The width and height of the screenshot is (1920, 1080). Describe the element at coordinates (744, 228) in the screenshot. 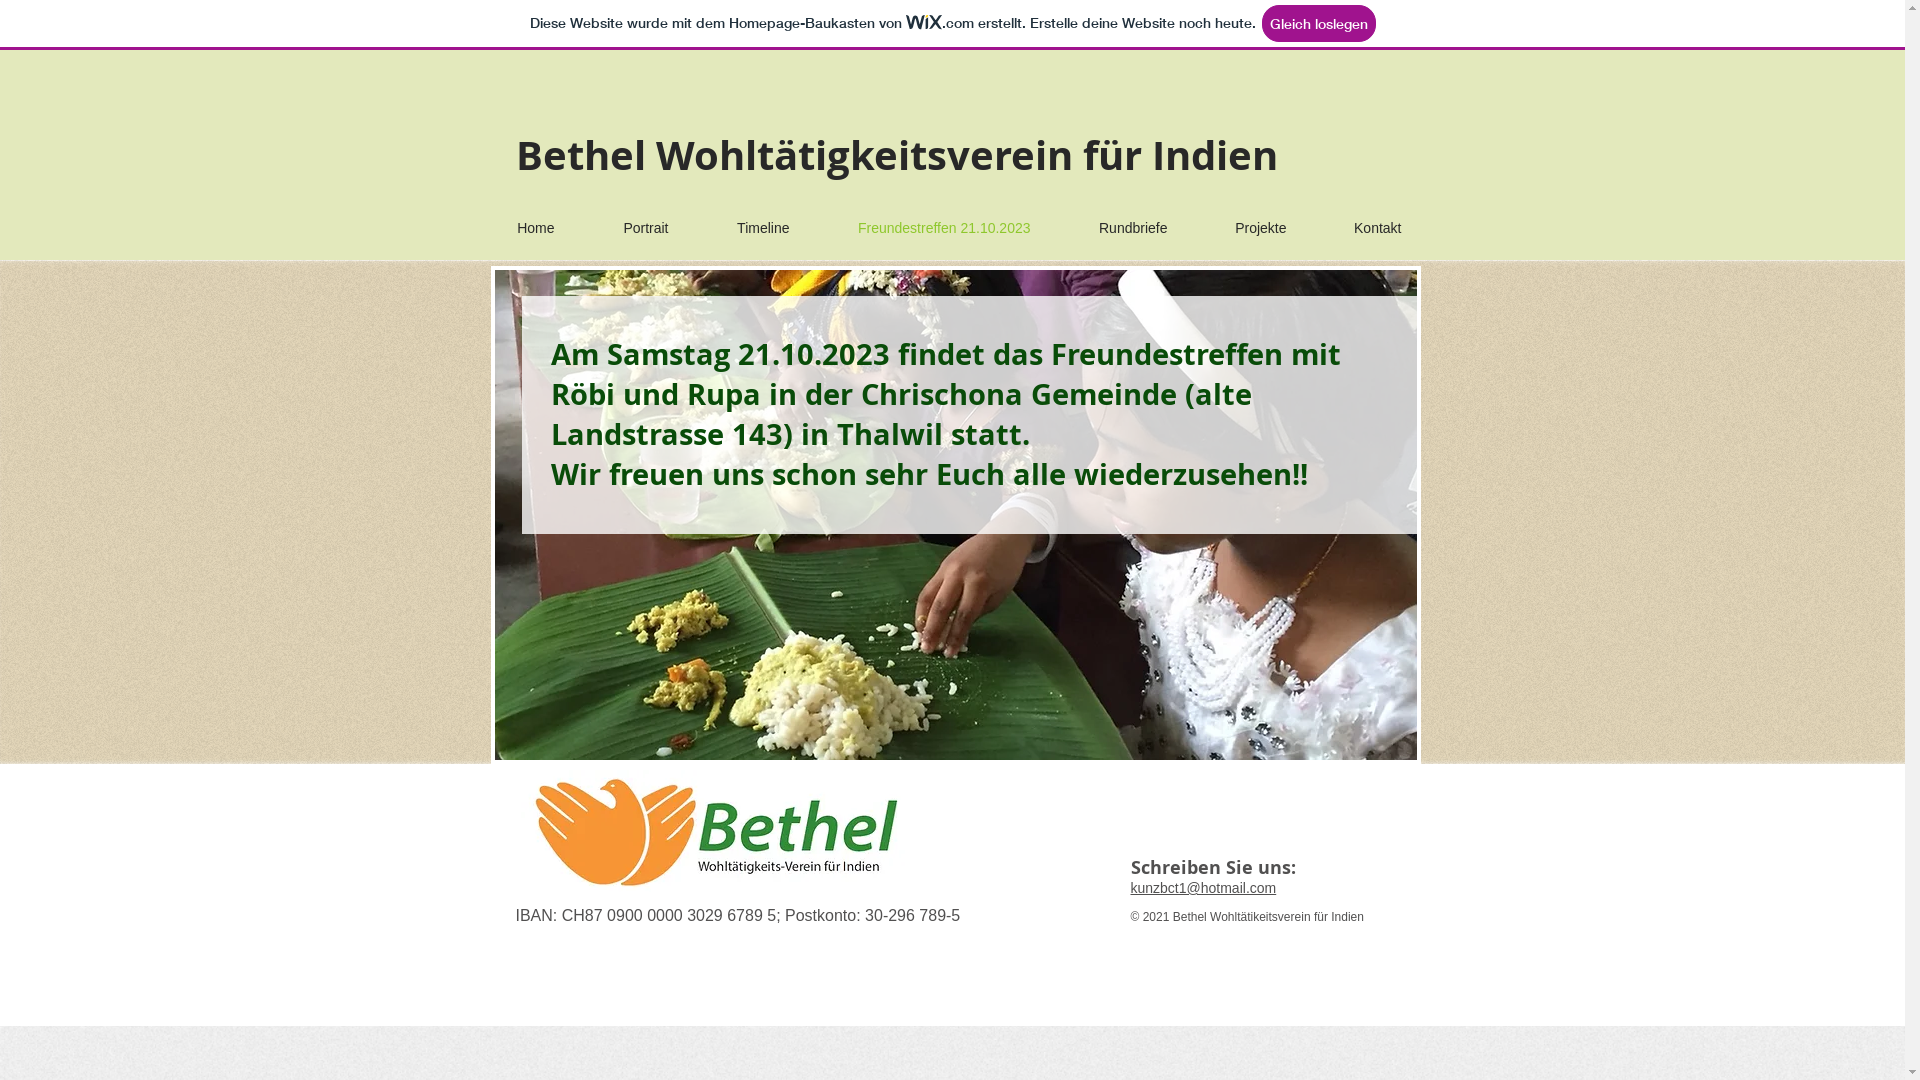

I see `Timeline` at that location.